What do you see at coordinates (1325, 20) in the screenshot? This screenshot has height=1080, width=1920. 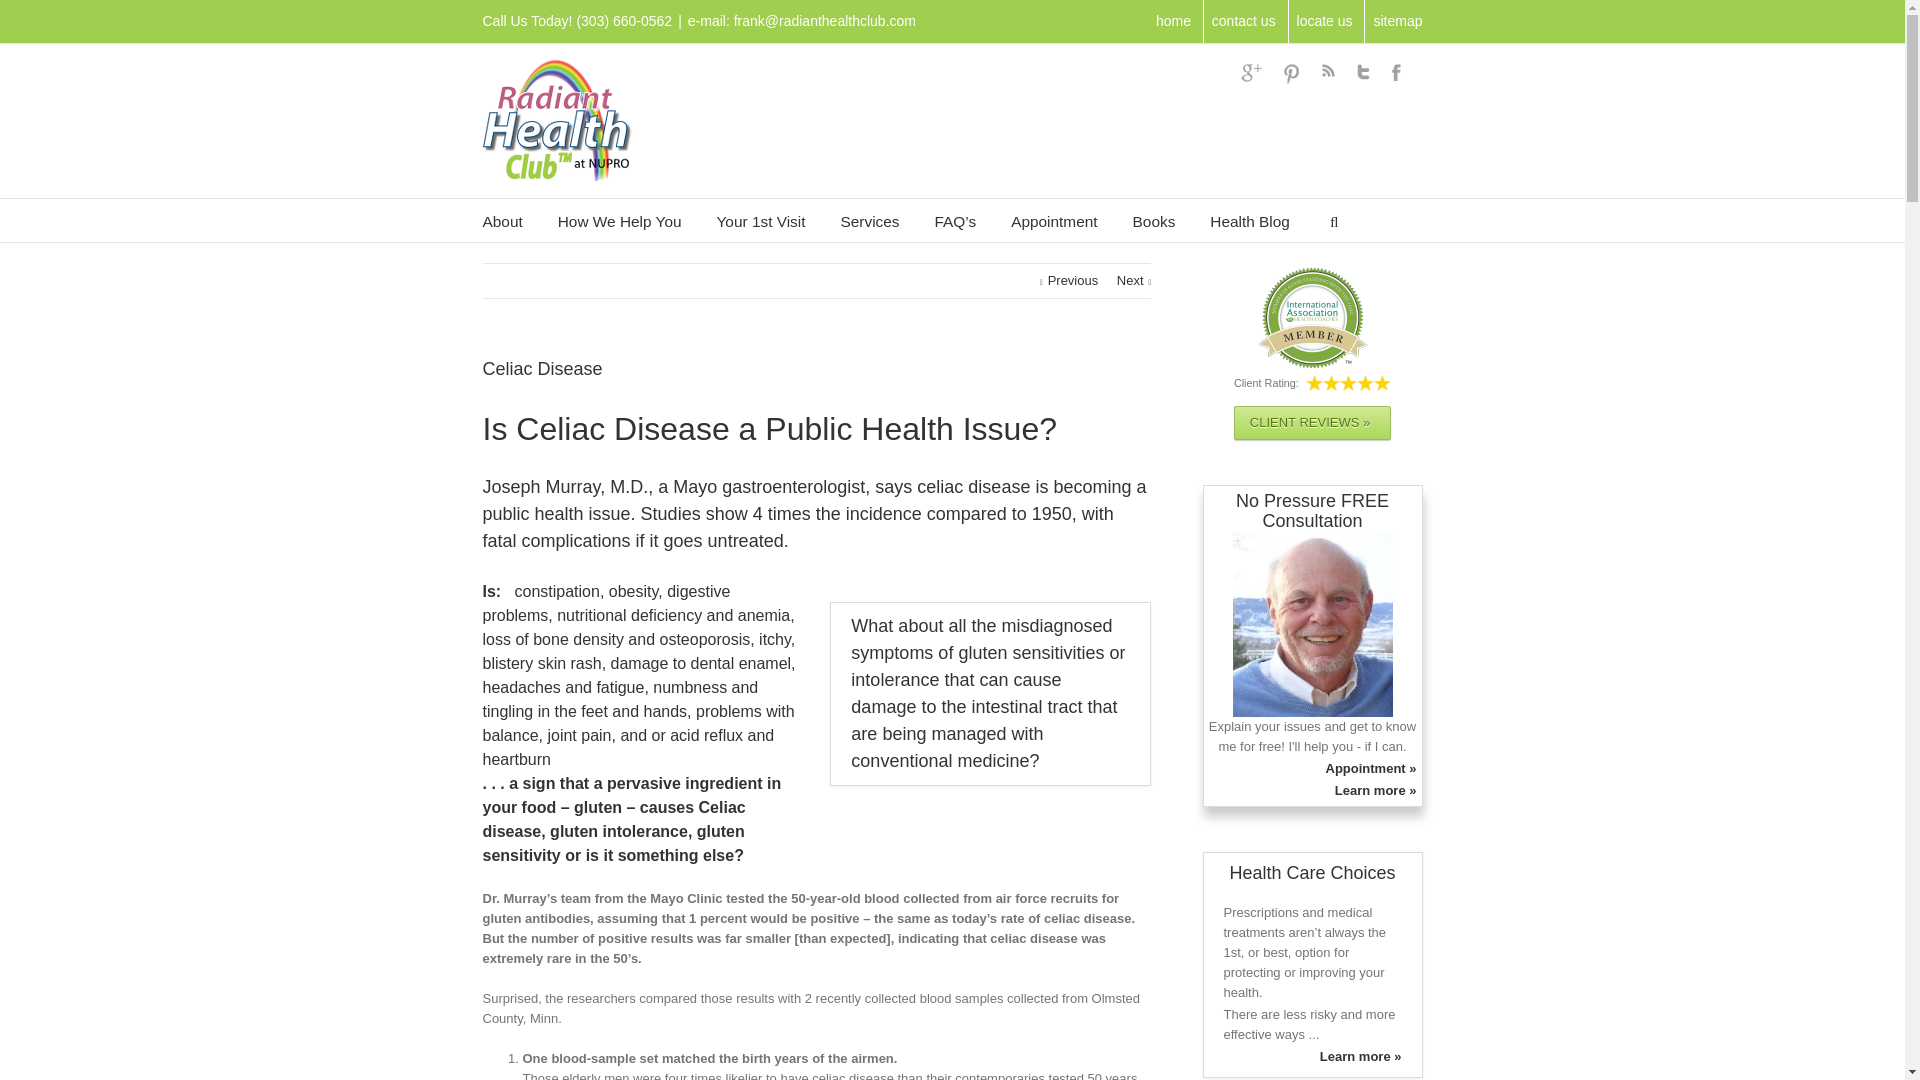 I see `locate us` at bounding box center [1325, 20].